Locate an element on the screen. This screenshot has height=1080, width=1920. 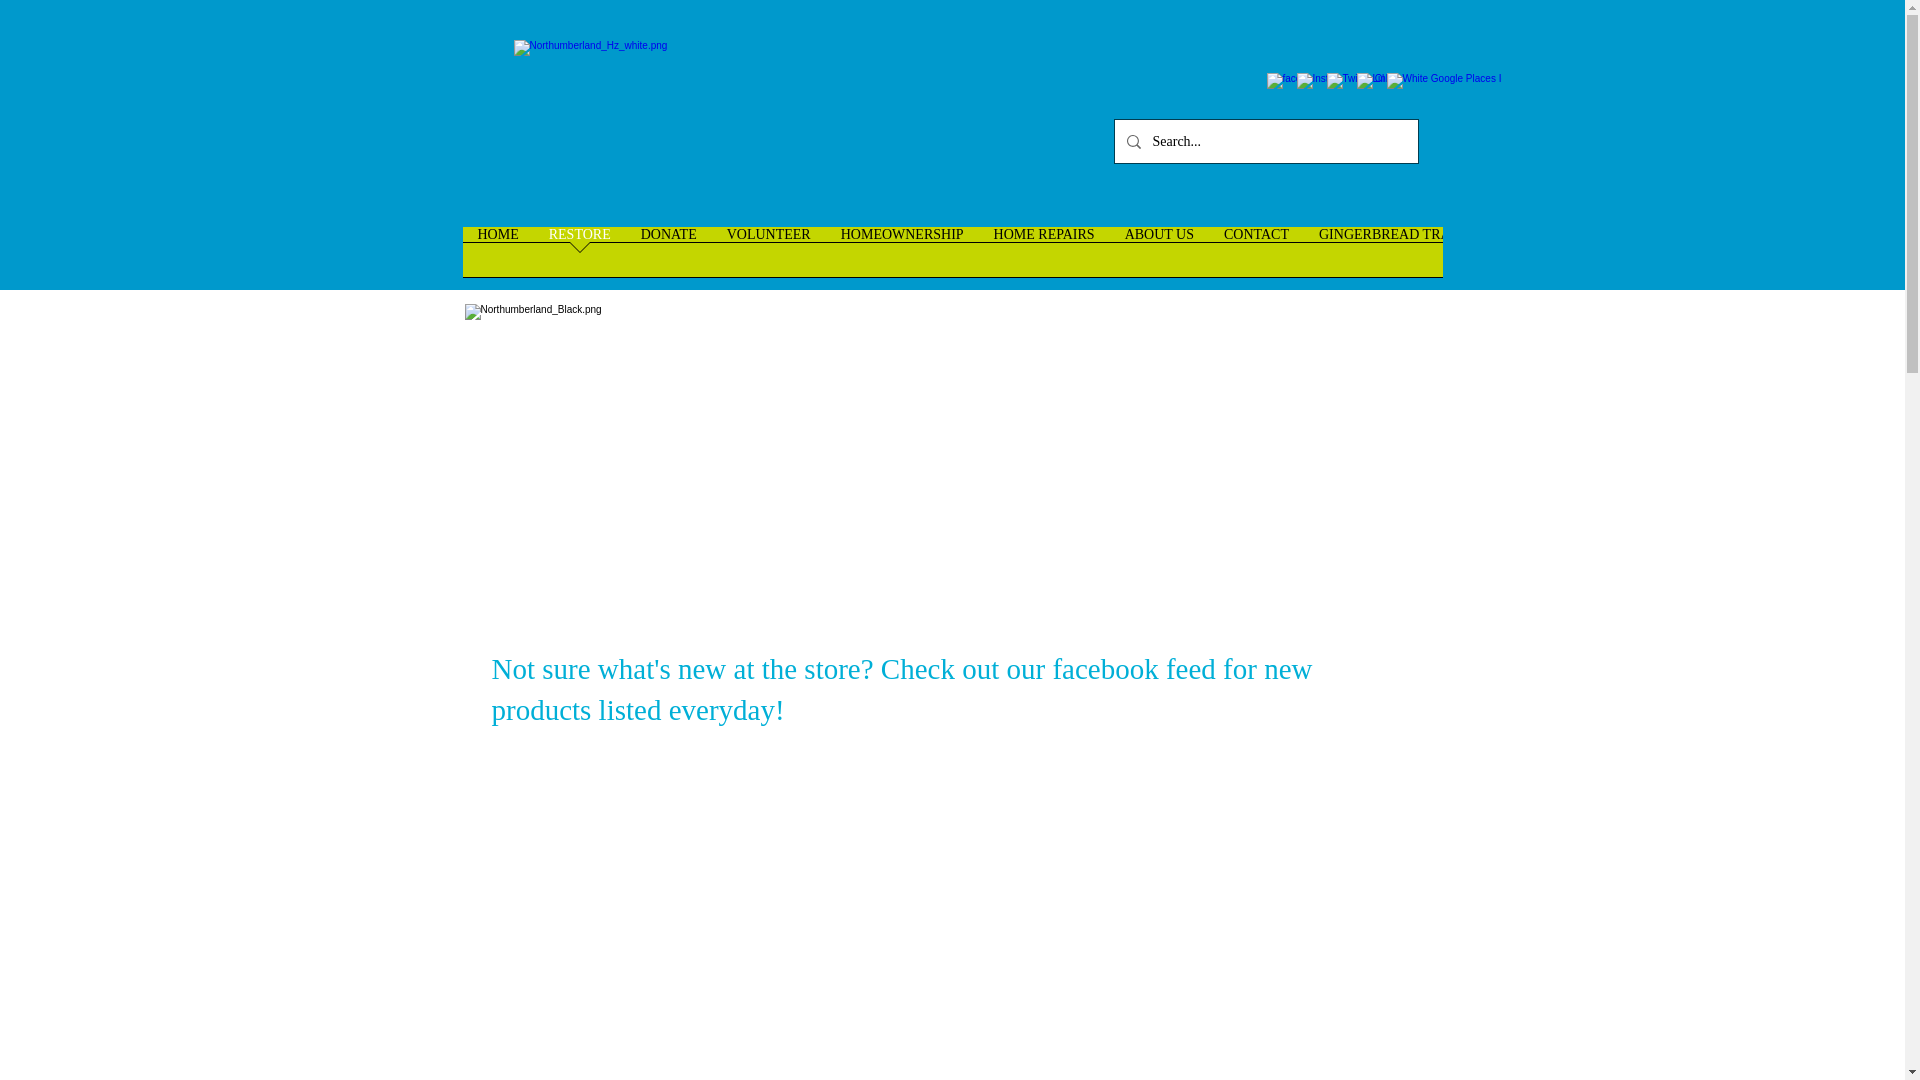
CONTACT is located at coordinates (1256, 258).